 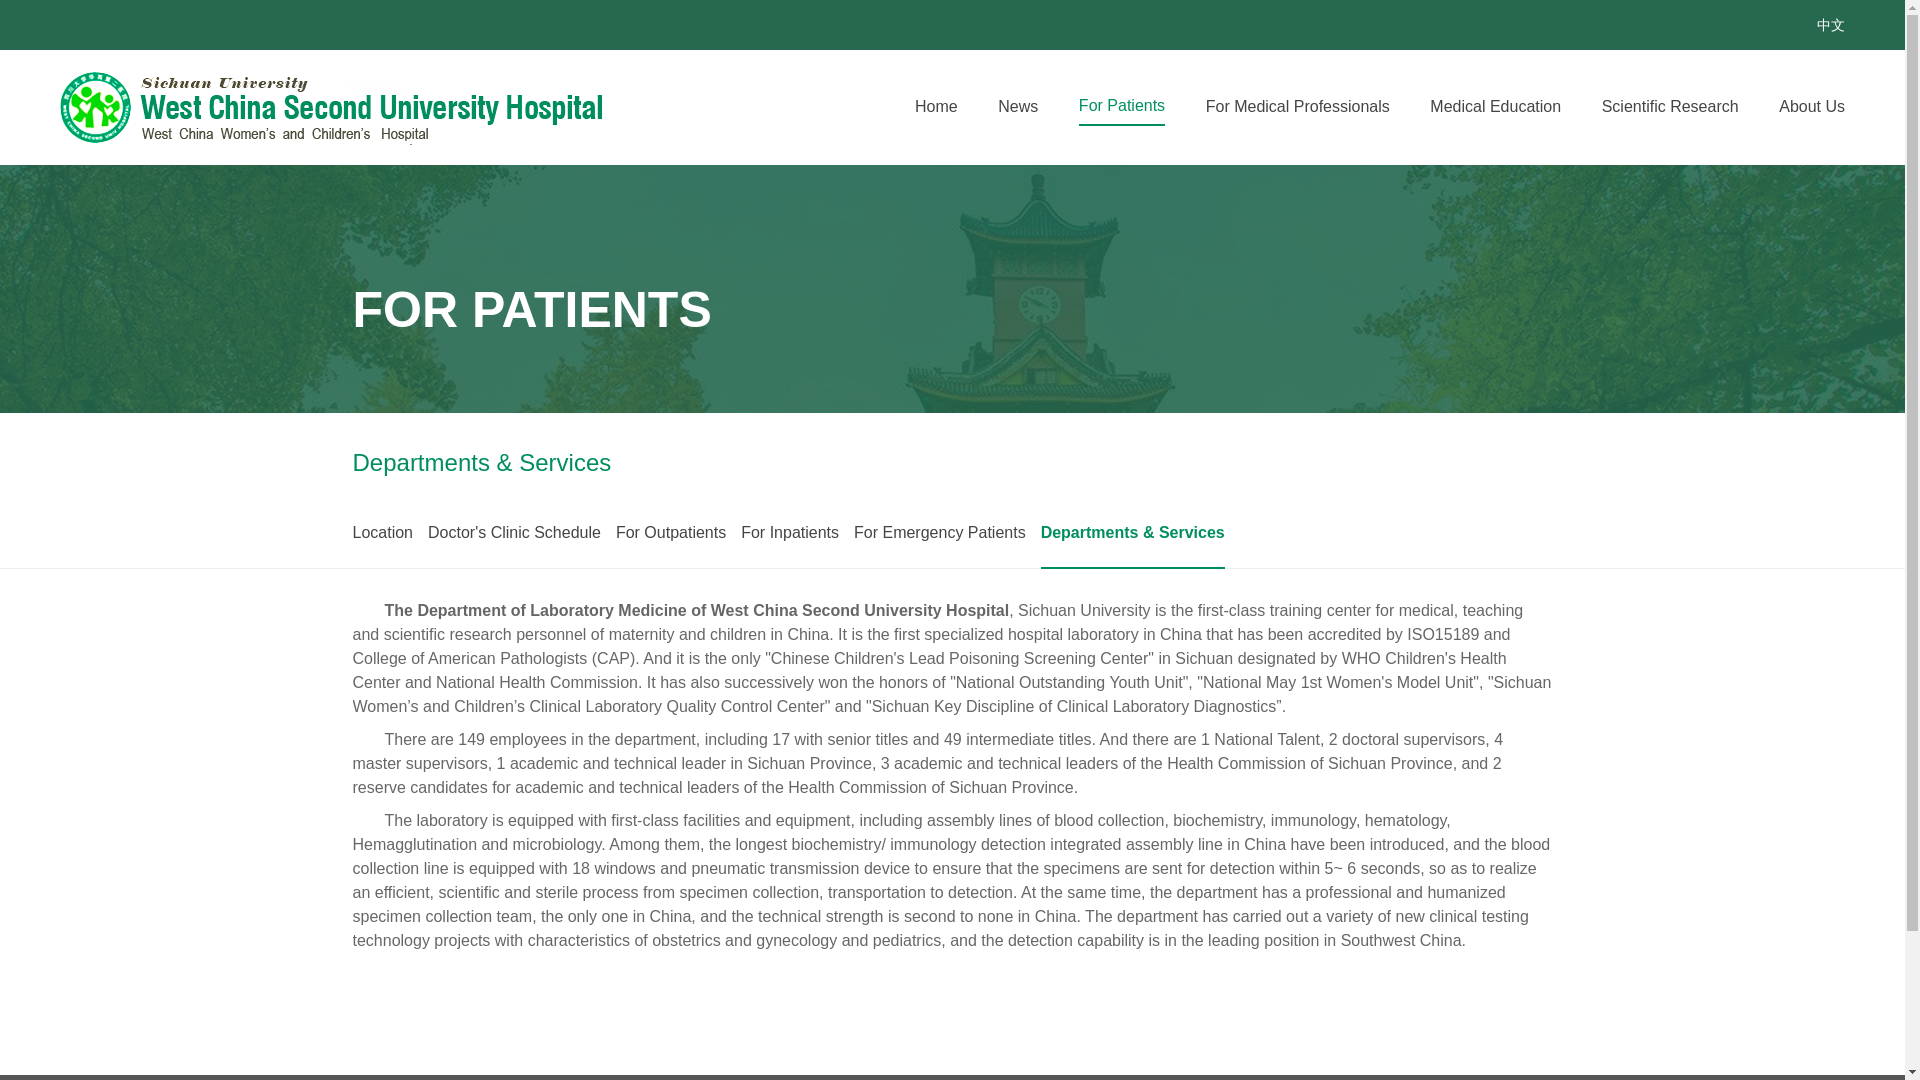 I want to click on For Inpatients, so click(x=790, y=534).